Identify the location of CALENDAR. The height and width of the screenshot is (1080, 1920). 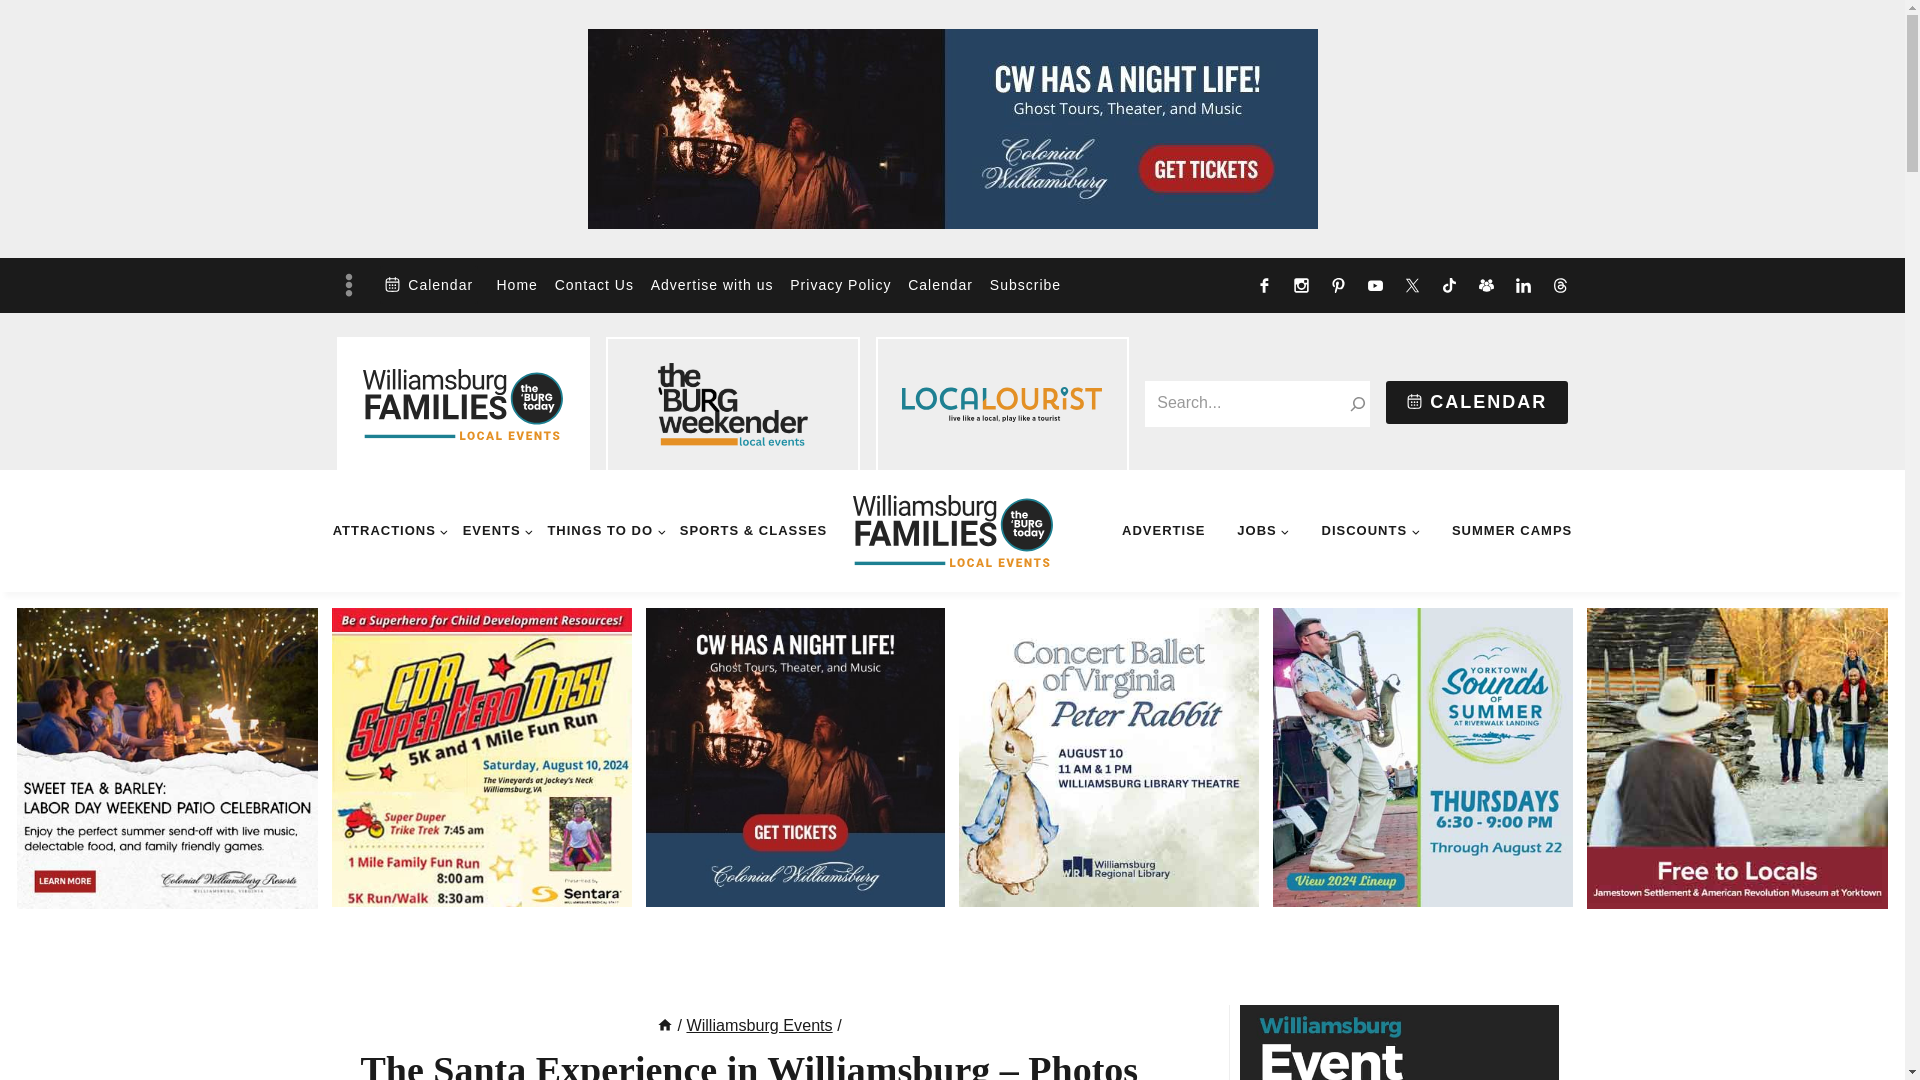
(1477, 402).